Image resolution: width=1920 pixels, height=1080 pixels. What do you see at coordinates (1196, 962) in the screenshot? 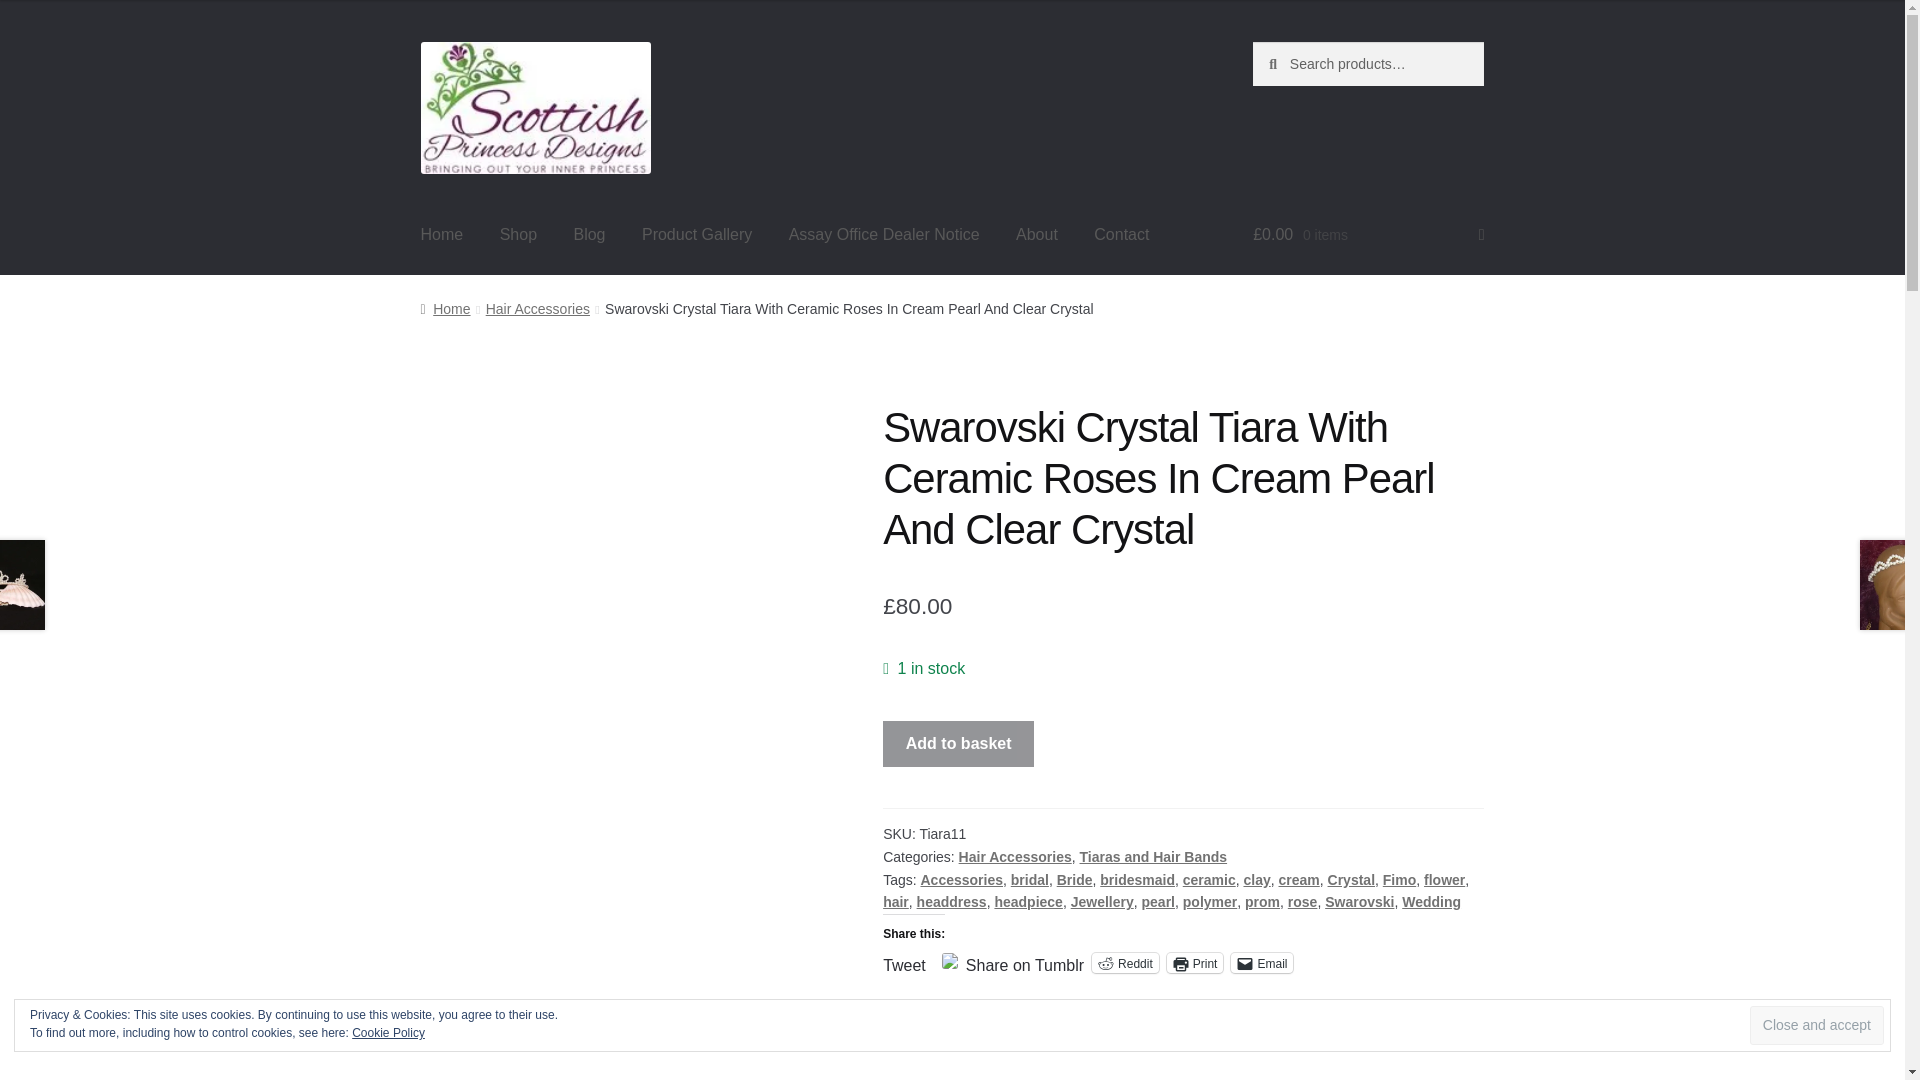
I see `Click to print` at bounding box center [1196, 962].